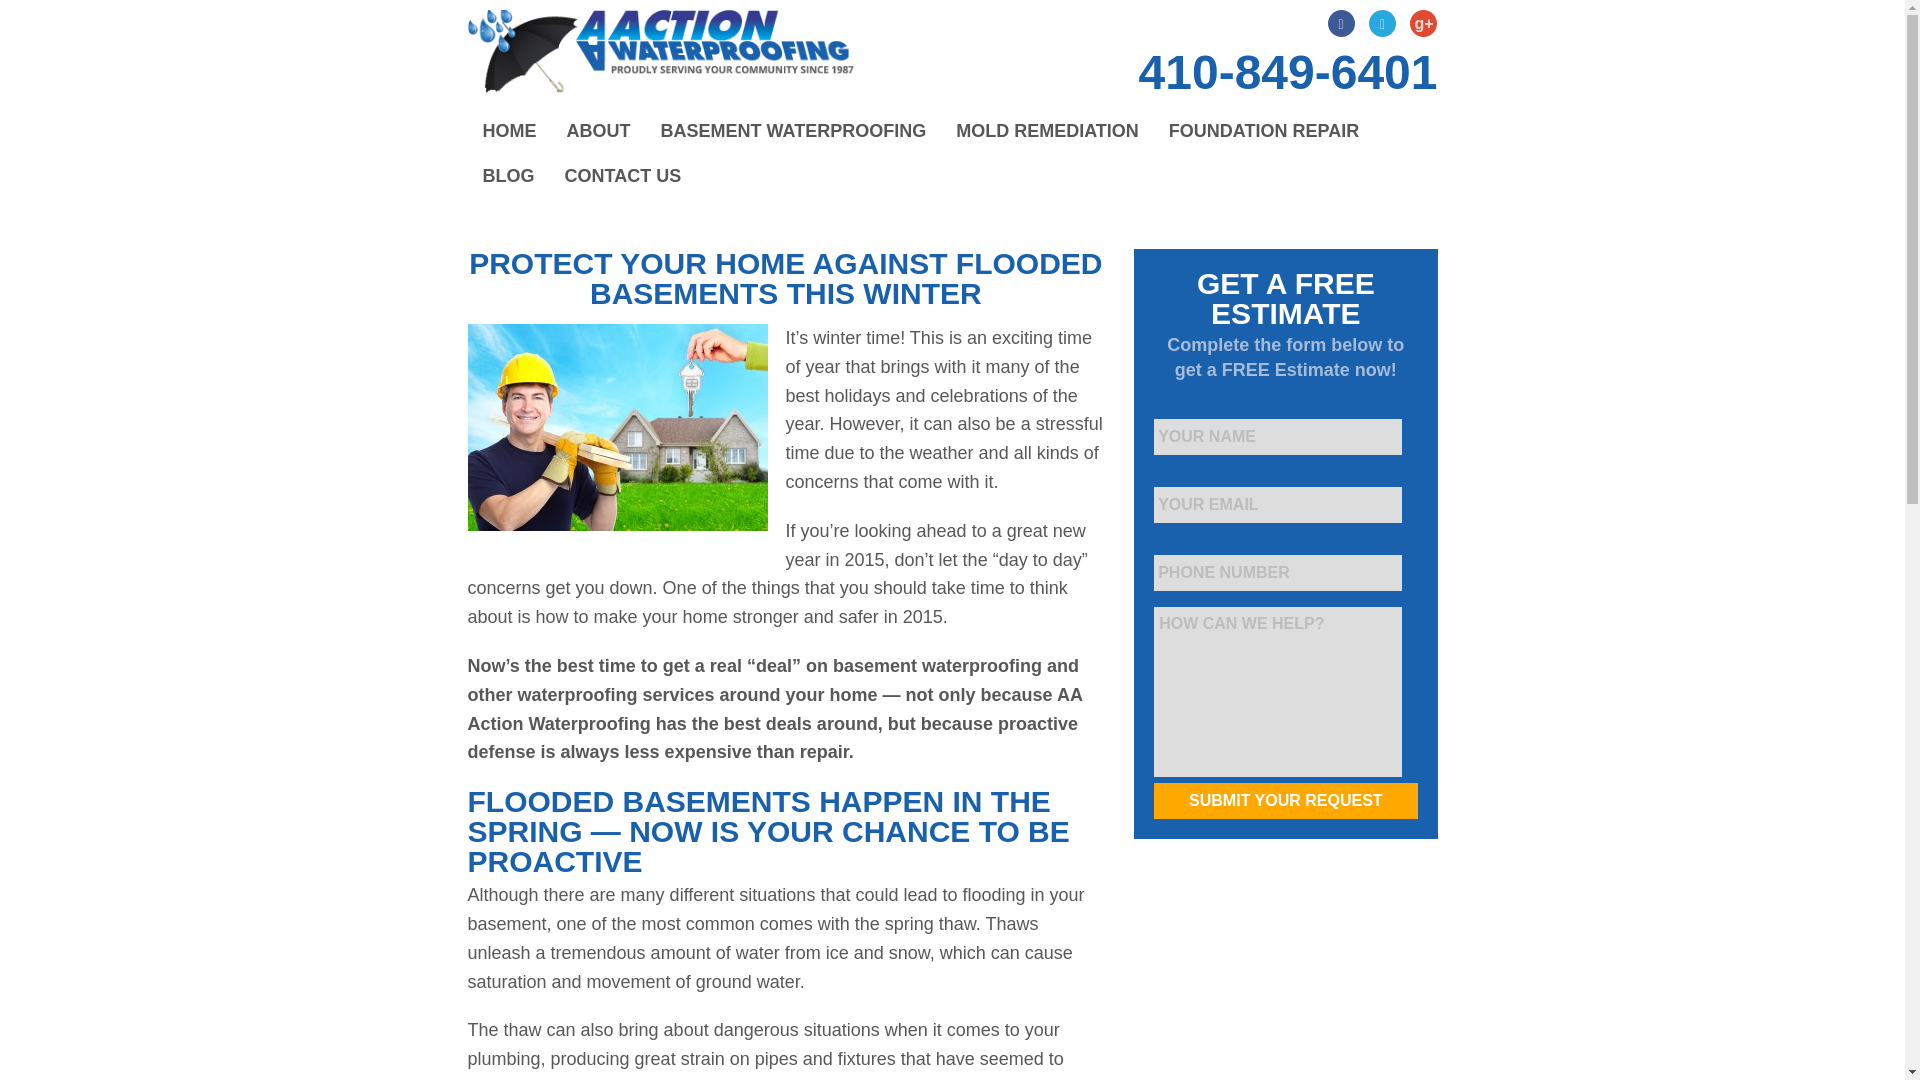 This screenshot has height=1080, width=1920. Describe the element at coordinates (1264, 132) in the screenshot. I see `Foundation Repair` at that location.